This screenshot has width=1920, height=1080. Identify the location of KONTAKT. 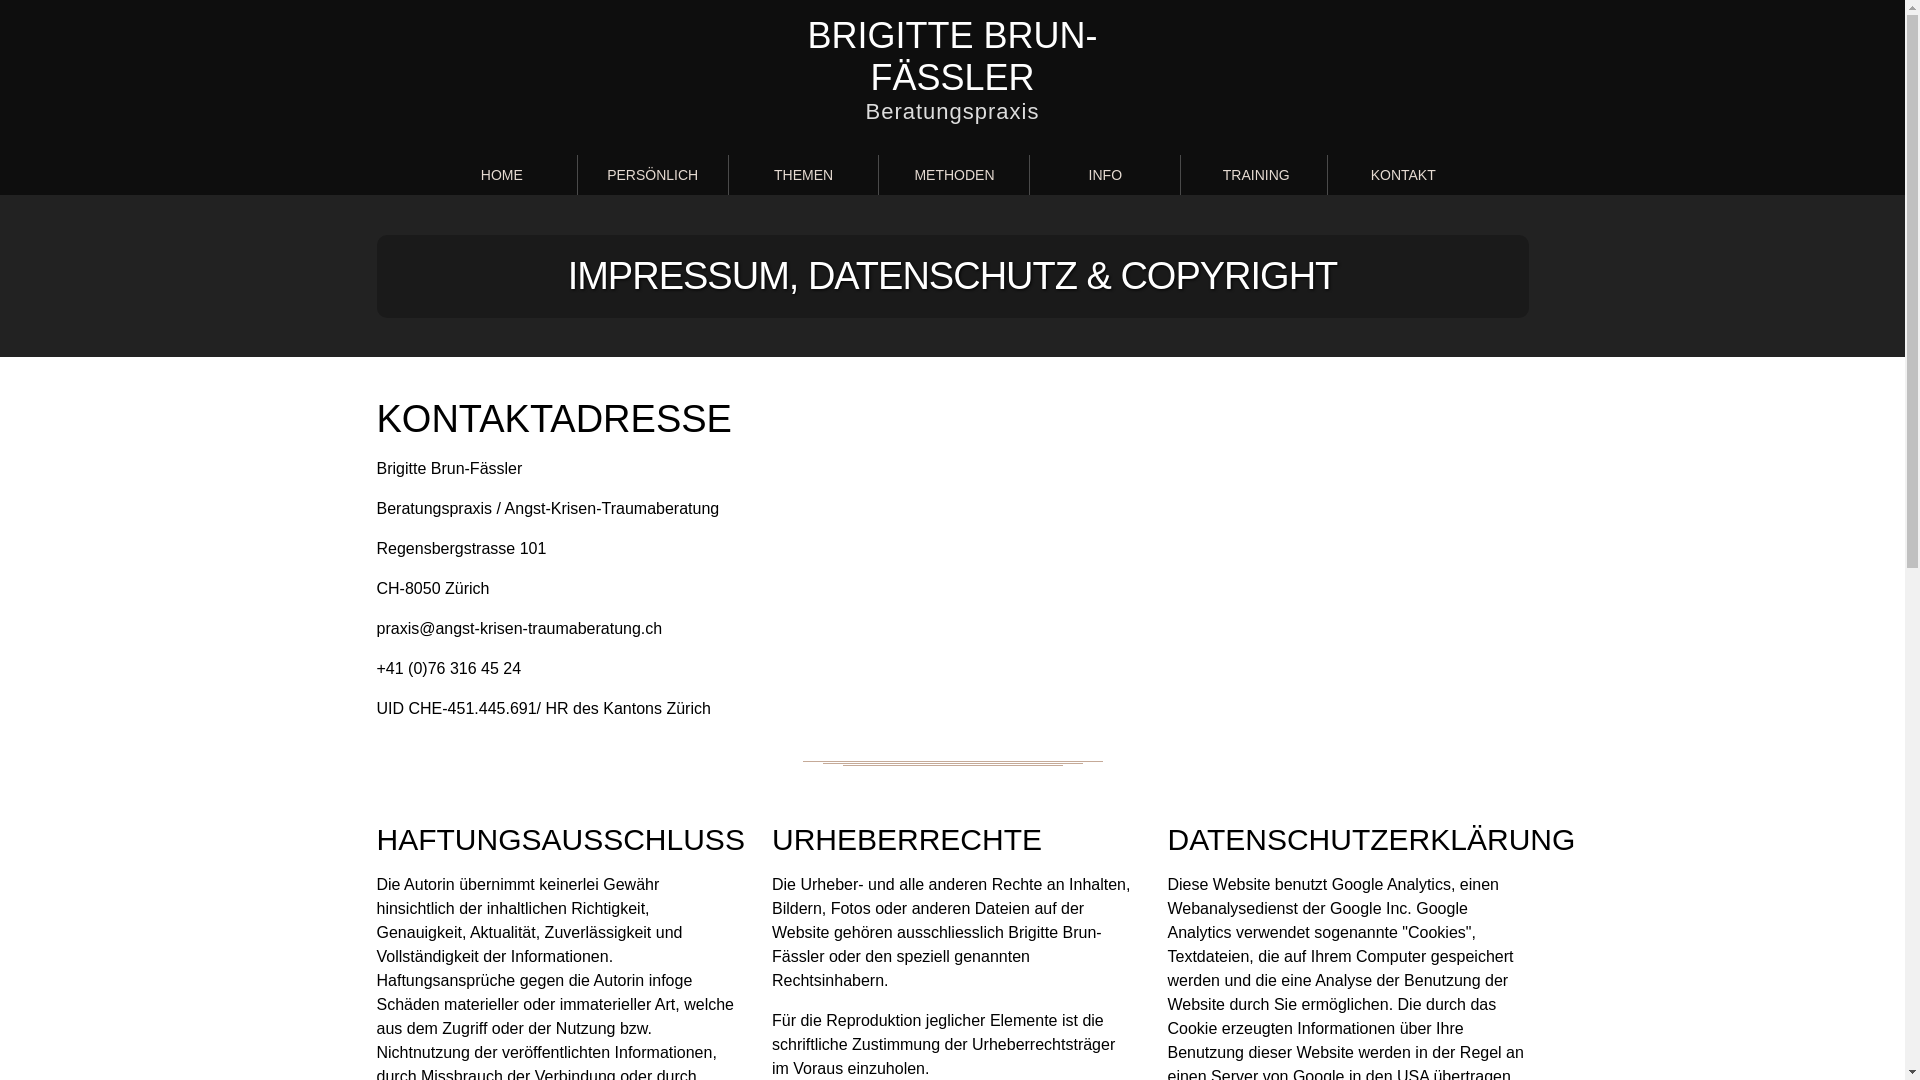
(1403, 175).